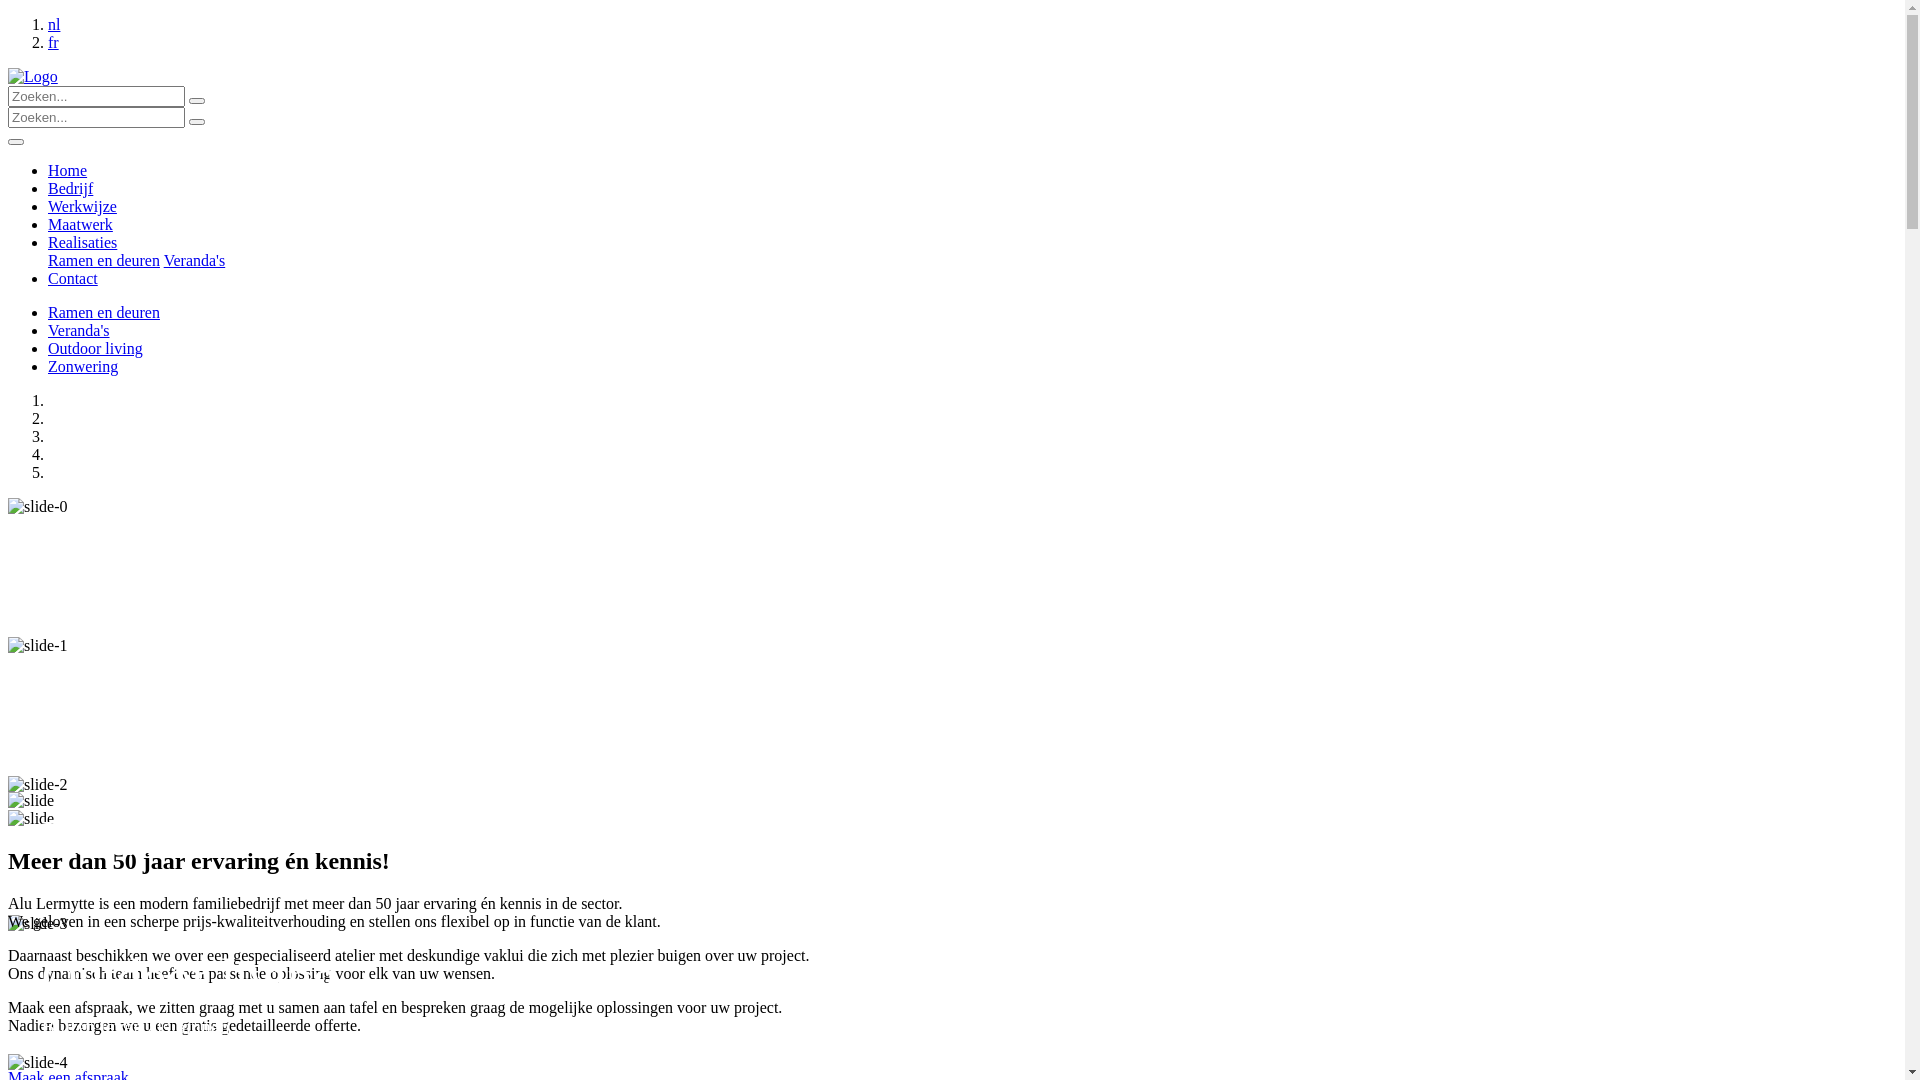 The image size is (1920, 1080). I want to click on Ramen en deuren, so click(104, 260).